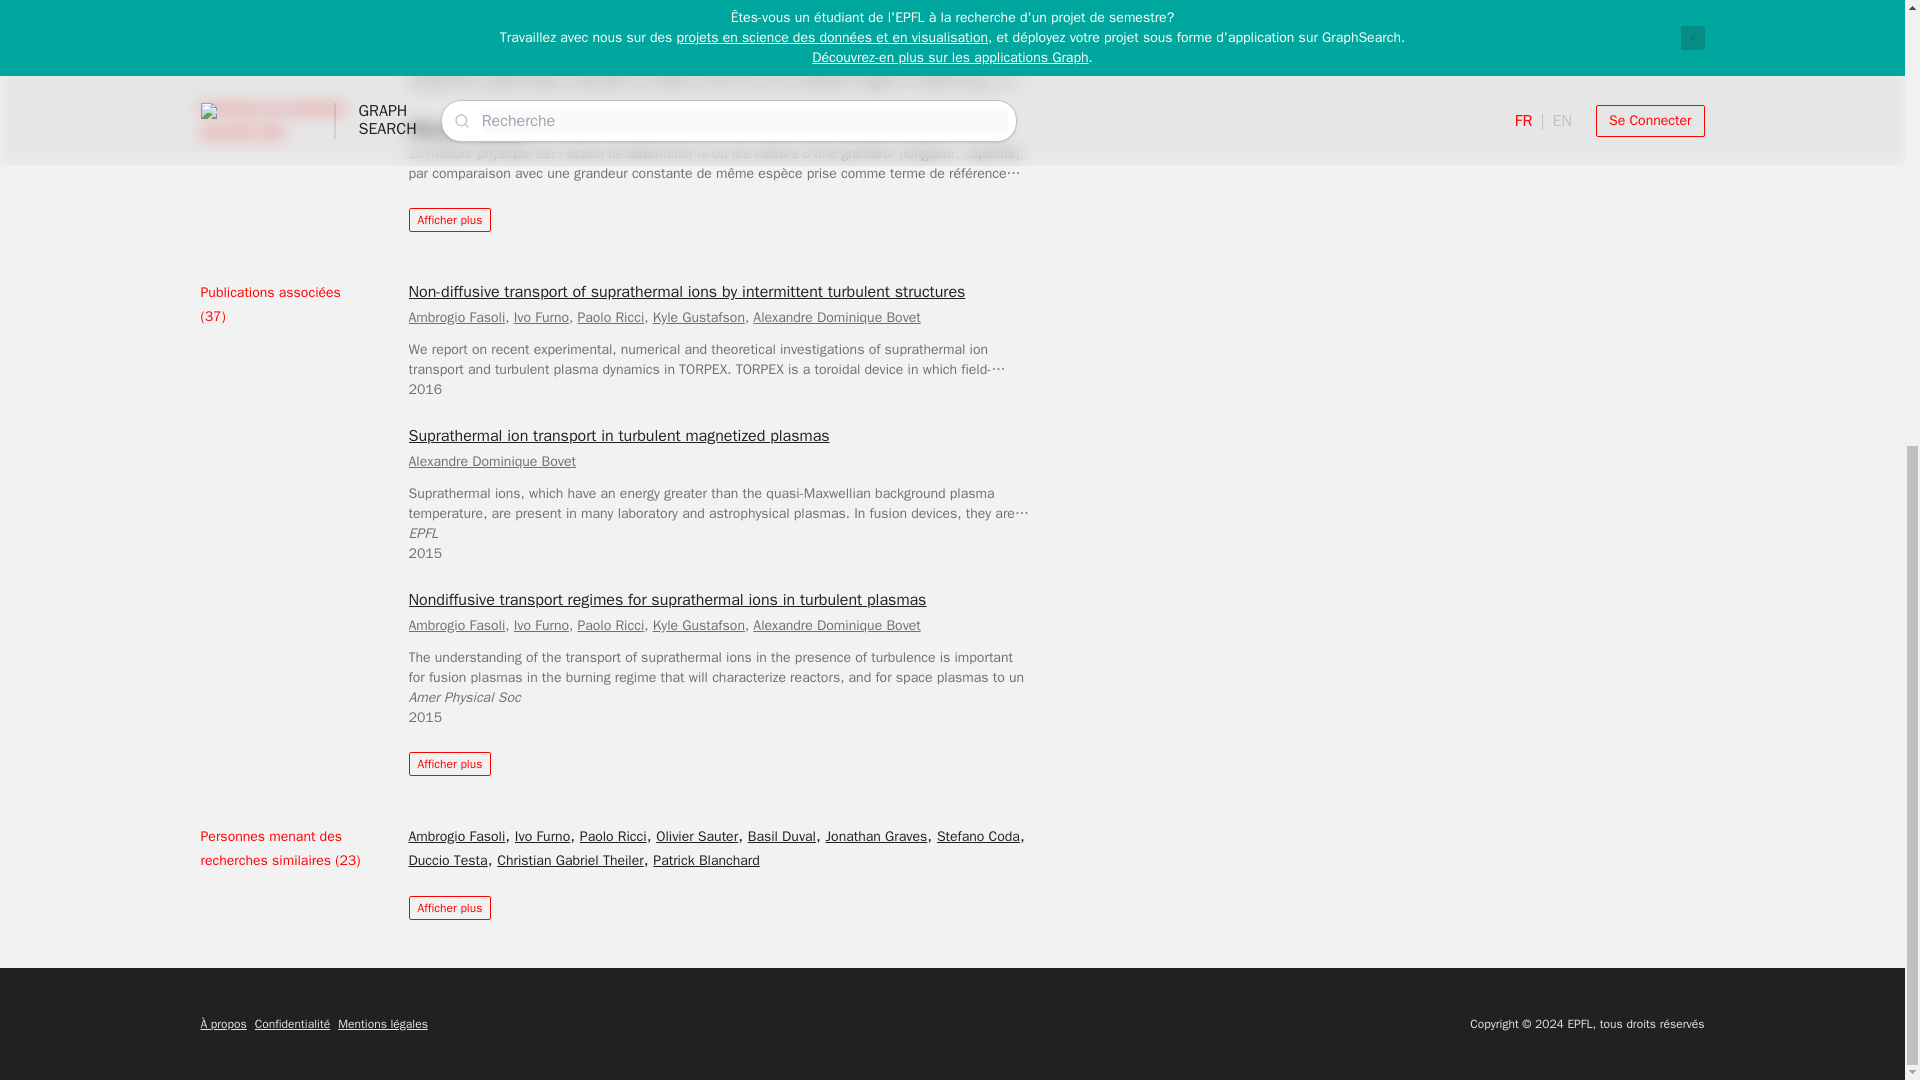 This screenshot has width=1920, height=1080. Describe the element at coordinates (466, 128) in the screenshot. I see `Mesure physique` at that location.